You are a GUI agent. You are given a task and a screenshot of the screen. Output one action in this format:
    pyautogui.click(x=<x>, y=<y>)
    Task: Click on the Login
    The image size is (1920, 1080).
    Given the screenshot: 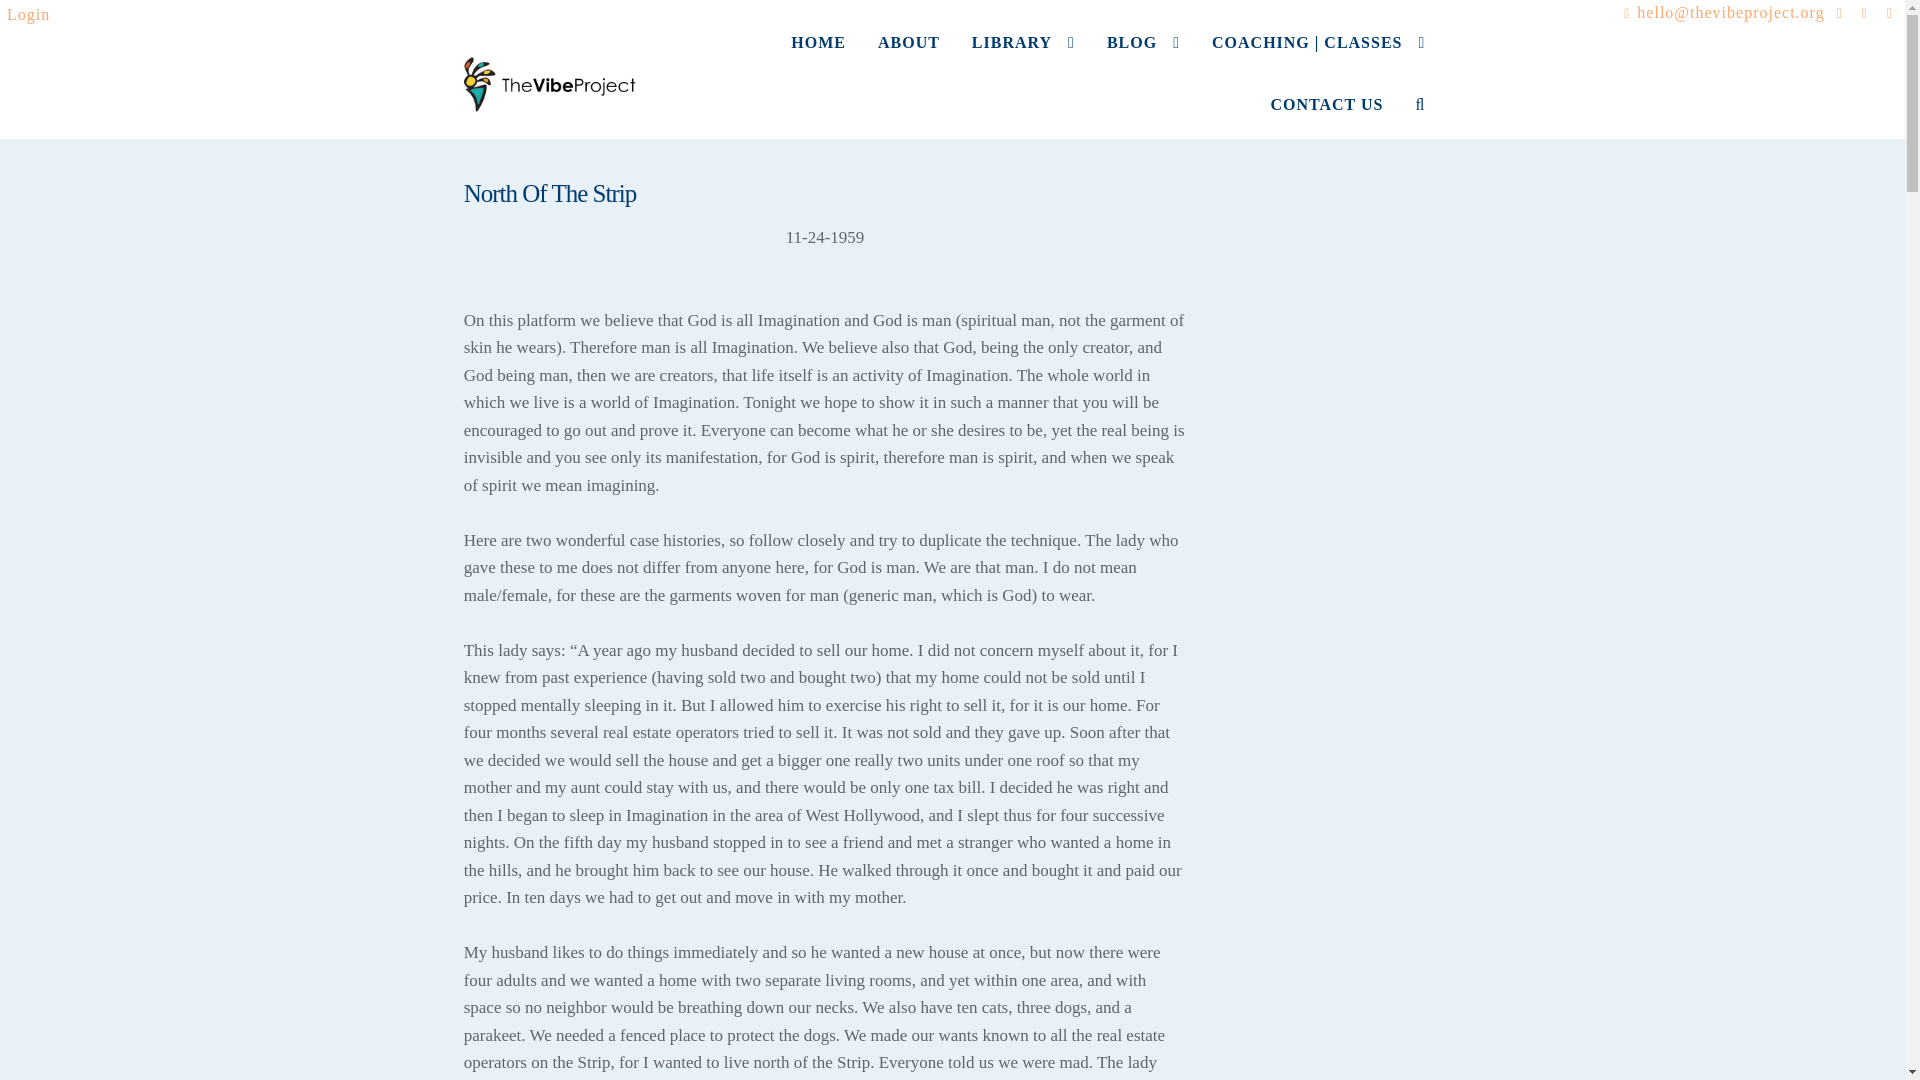 What is the action you would take?
    pyautogui.click(x=28, y=15)
    